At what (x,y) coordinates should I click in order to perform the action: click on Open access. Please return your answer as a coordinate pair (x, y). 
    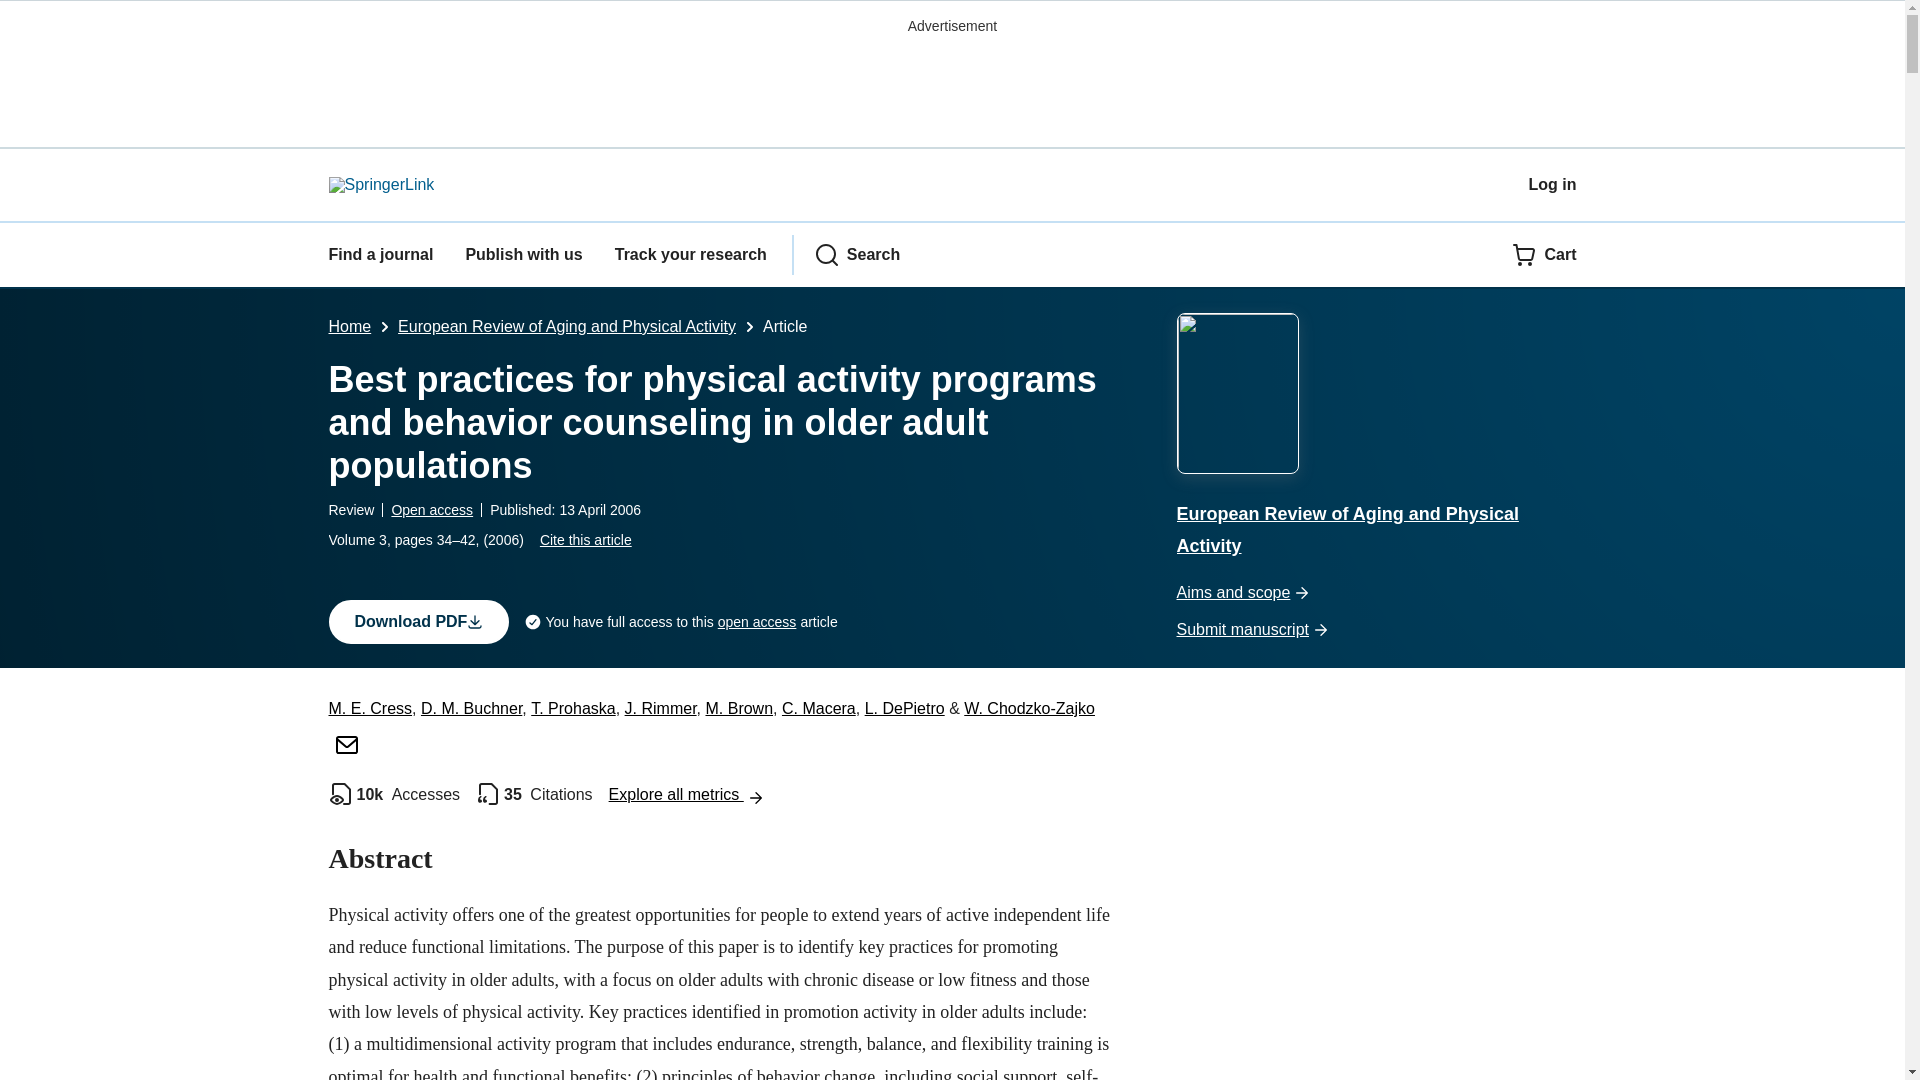
    Looking at the image, I should click on (432, 510).